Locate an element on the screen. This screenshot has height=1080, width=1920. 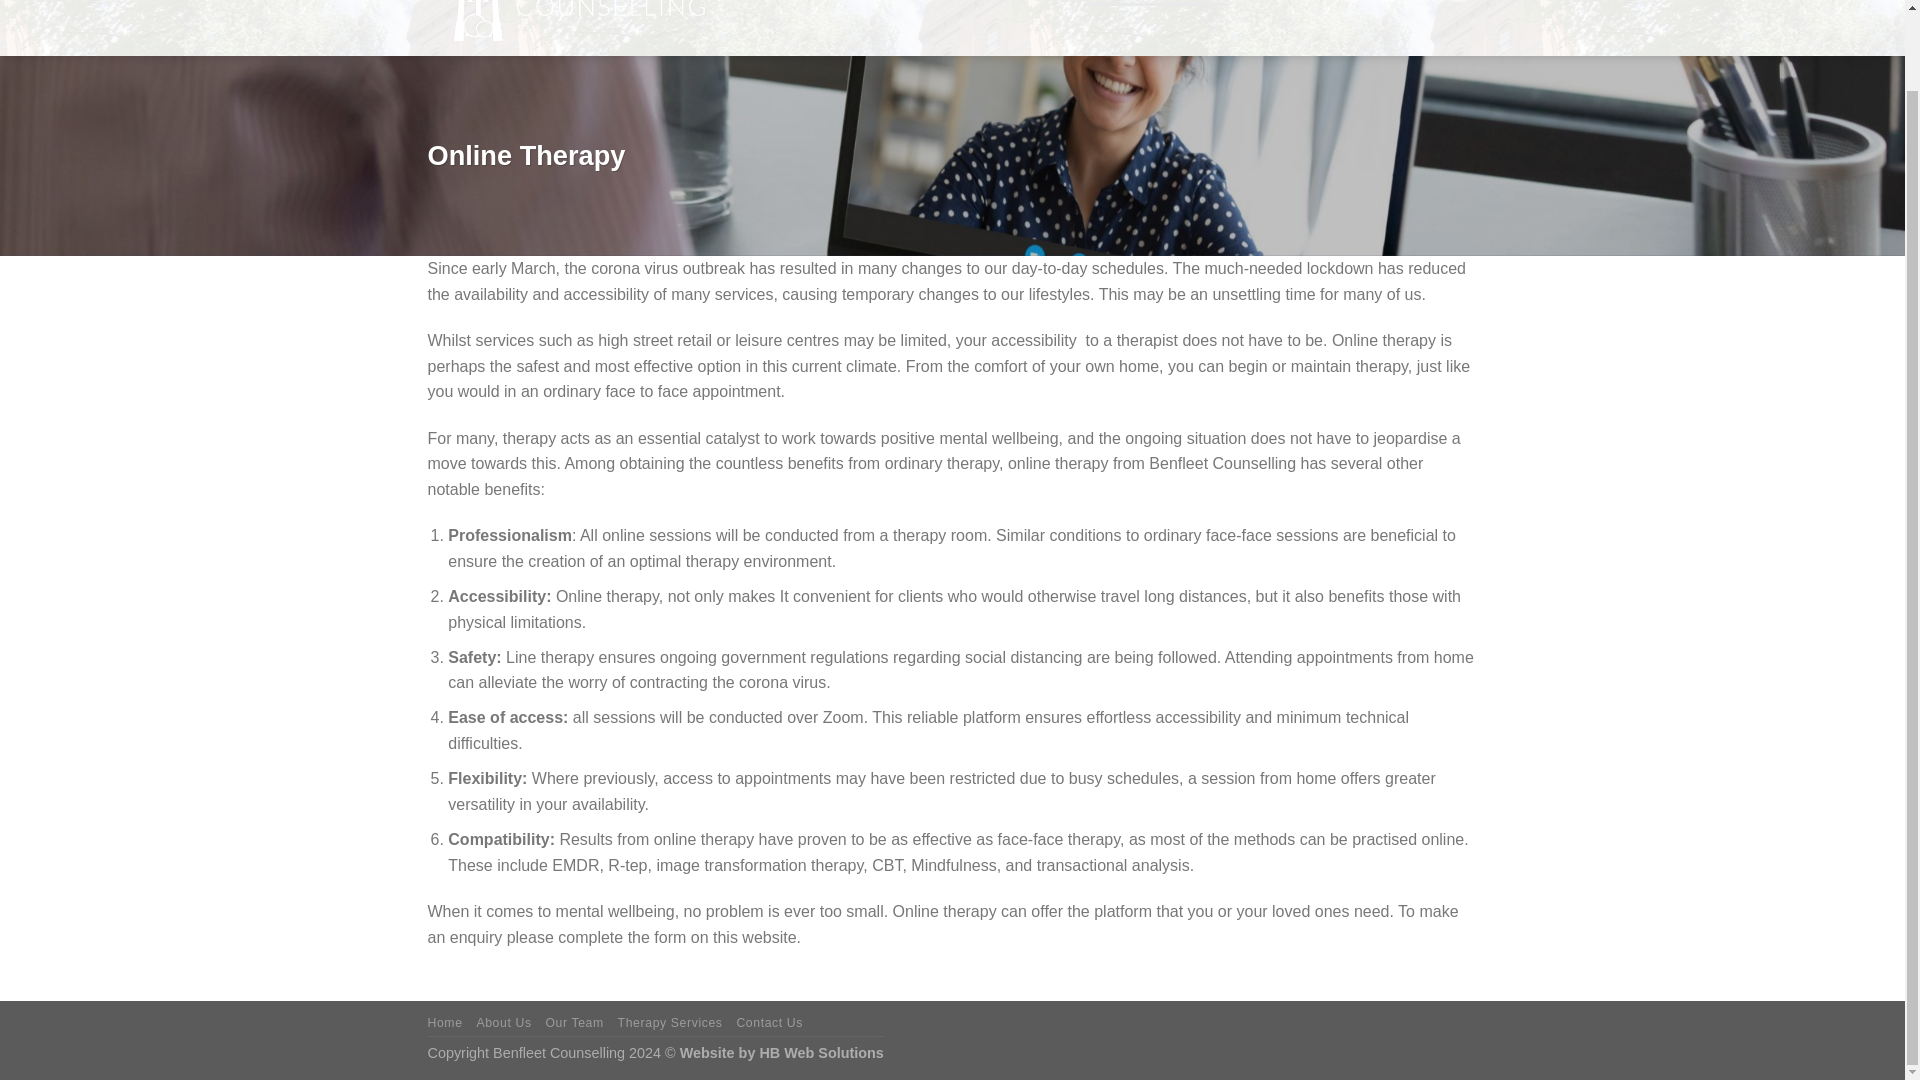
THERAPY SERVICES is located at coordinates (1155, 2).